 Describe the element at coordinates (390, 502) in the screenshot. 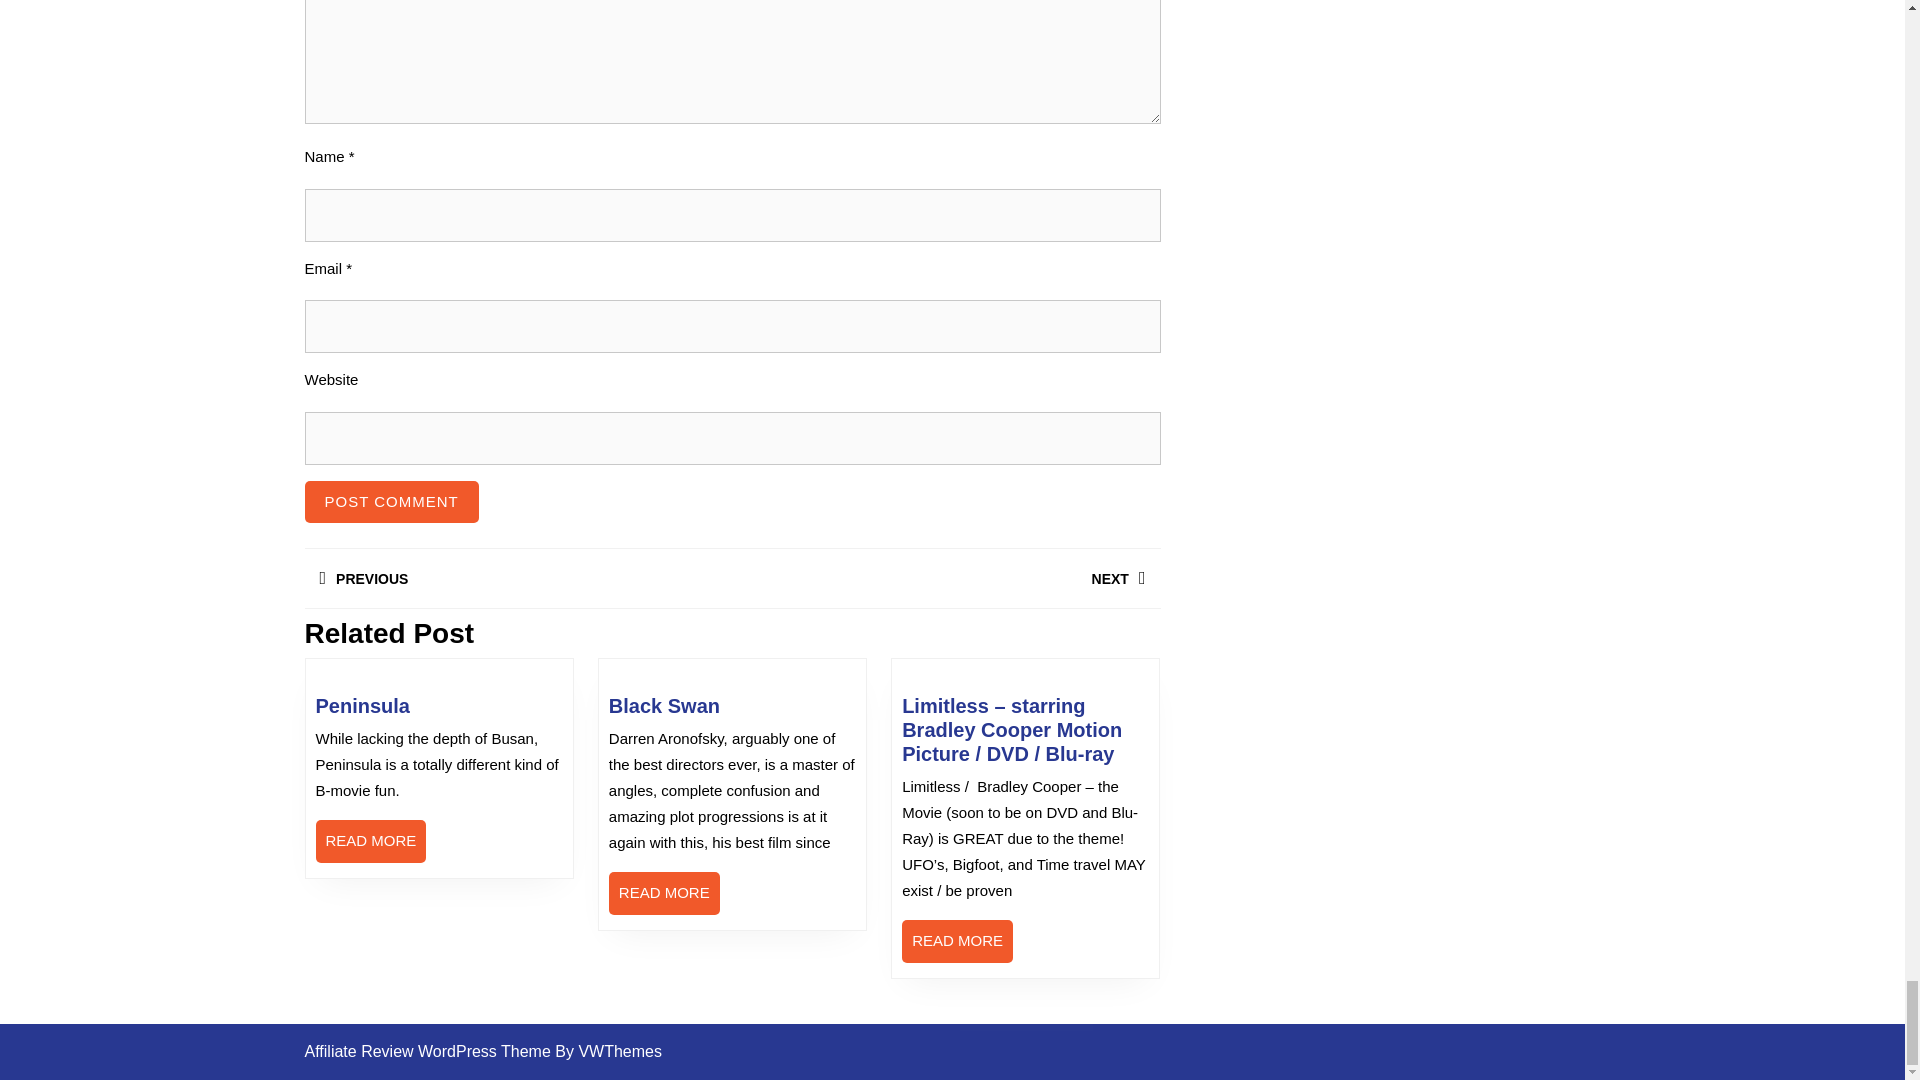

I see `Post Comment` at that location.